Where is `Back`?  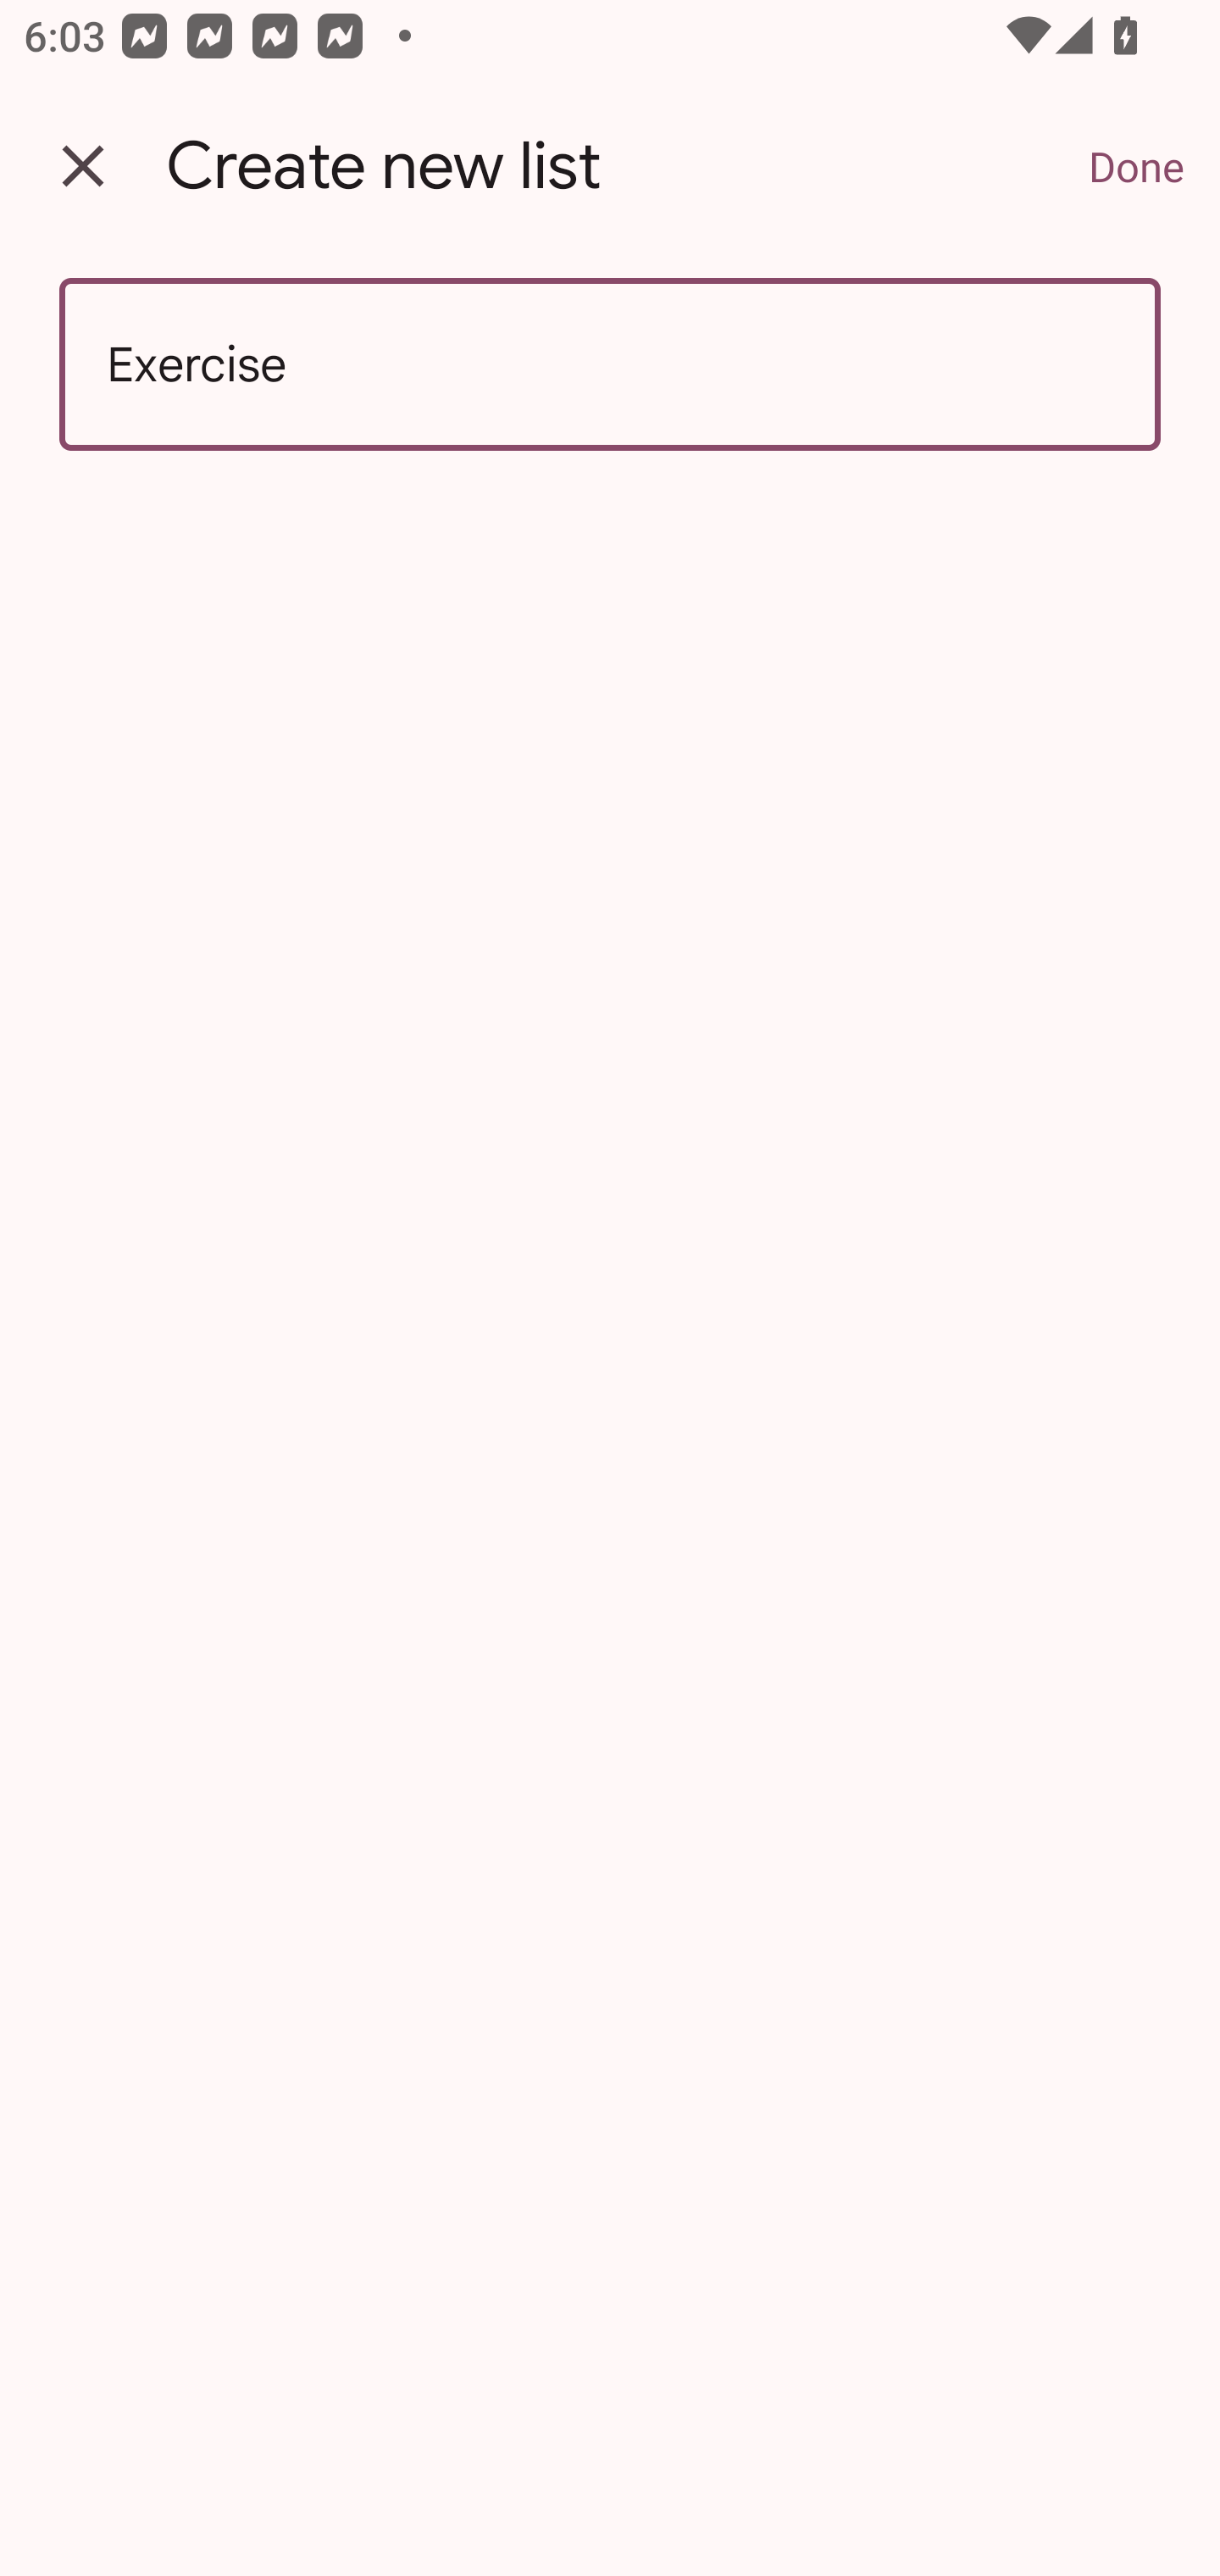
Back is located at coordinates (83, 166).